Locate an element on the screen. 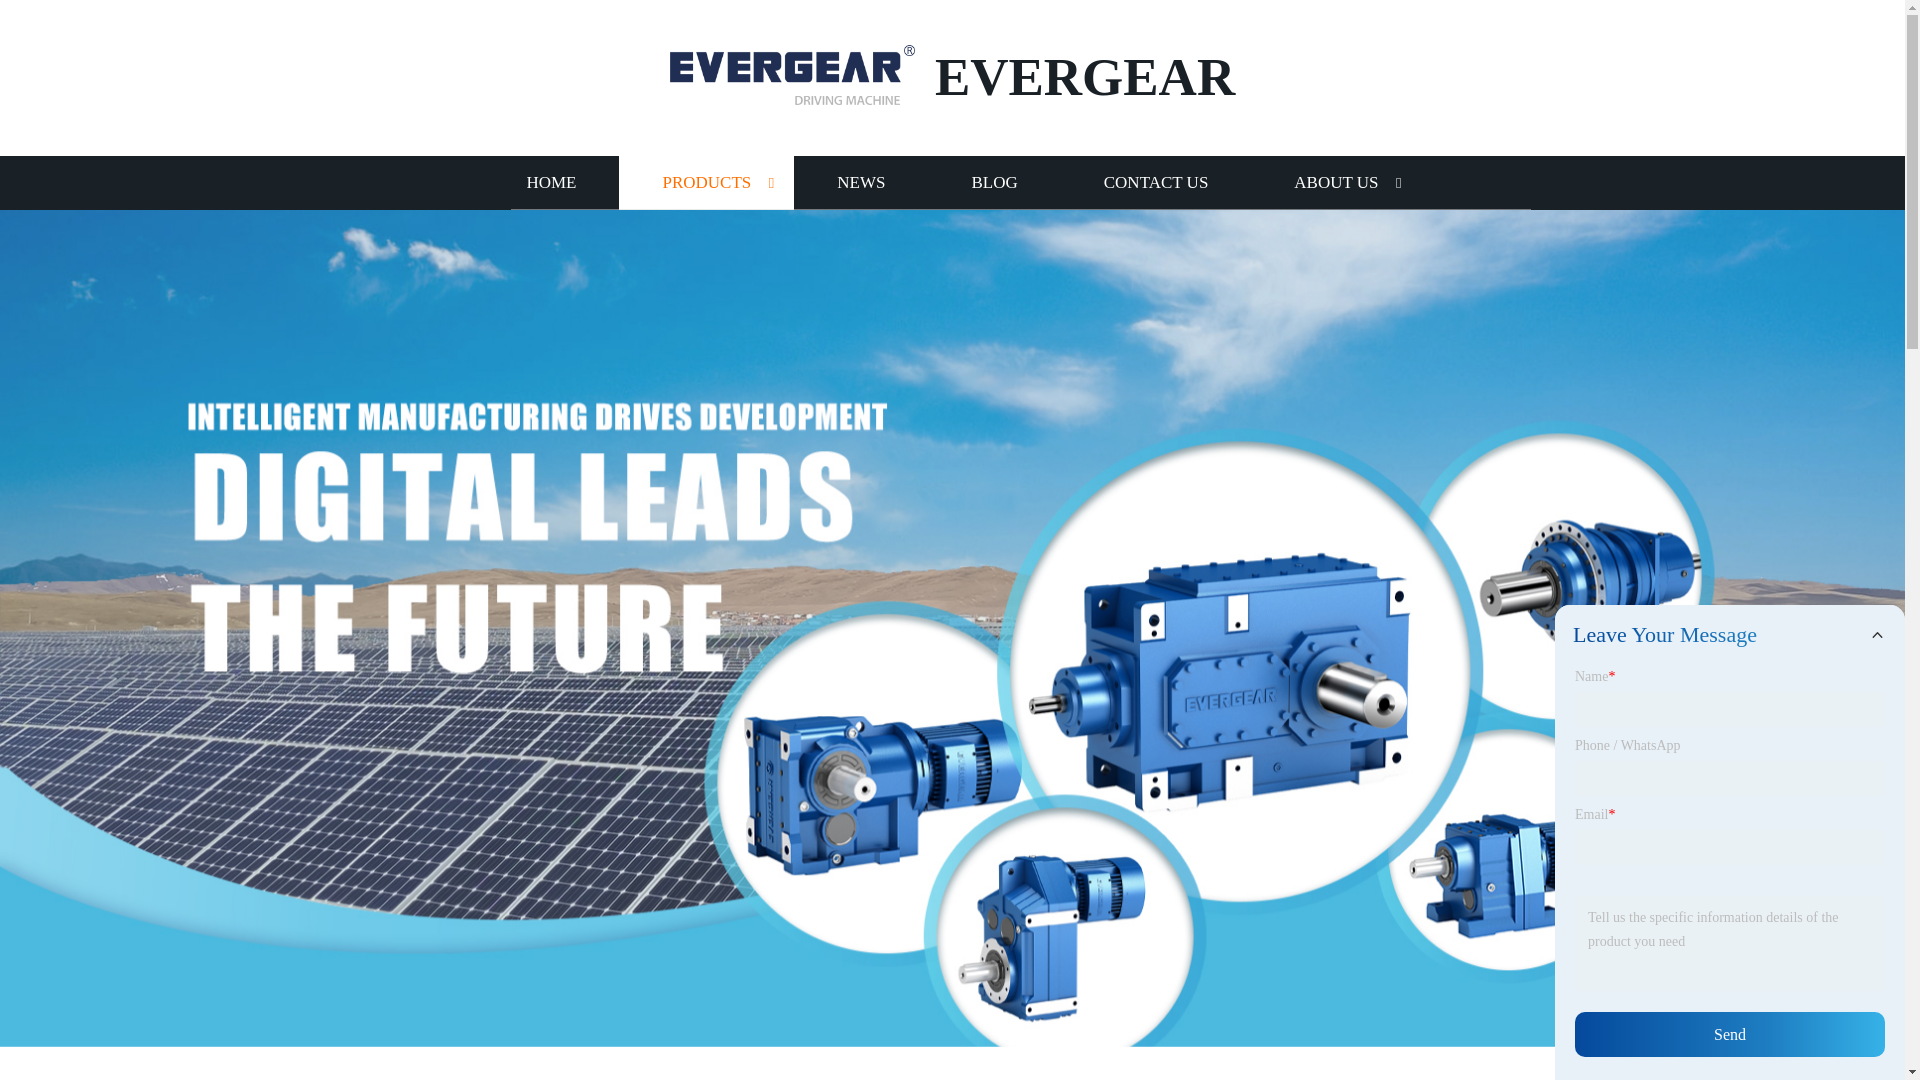 The height and width of the screenshot is (1080, 1920). PRODUCTS is located at coordinates (706, 182).